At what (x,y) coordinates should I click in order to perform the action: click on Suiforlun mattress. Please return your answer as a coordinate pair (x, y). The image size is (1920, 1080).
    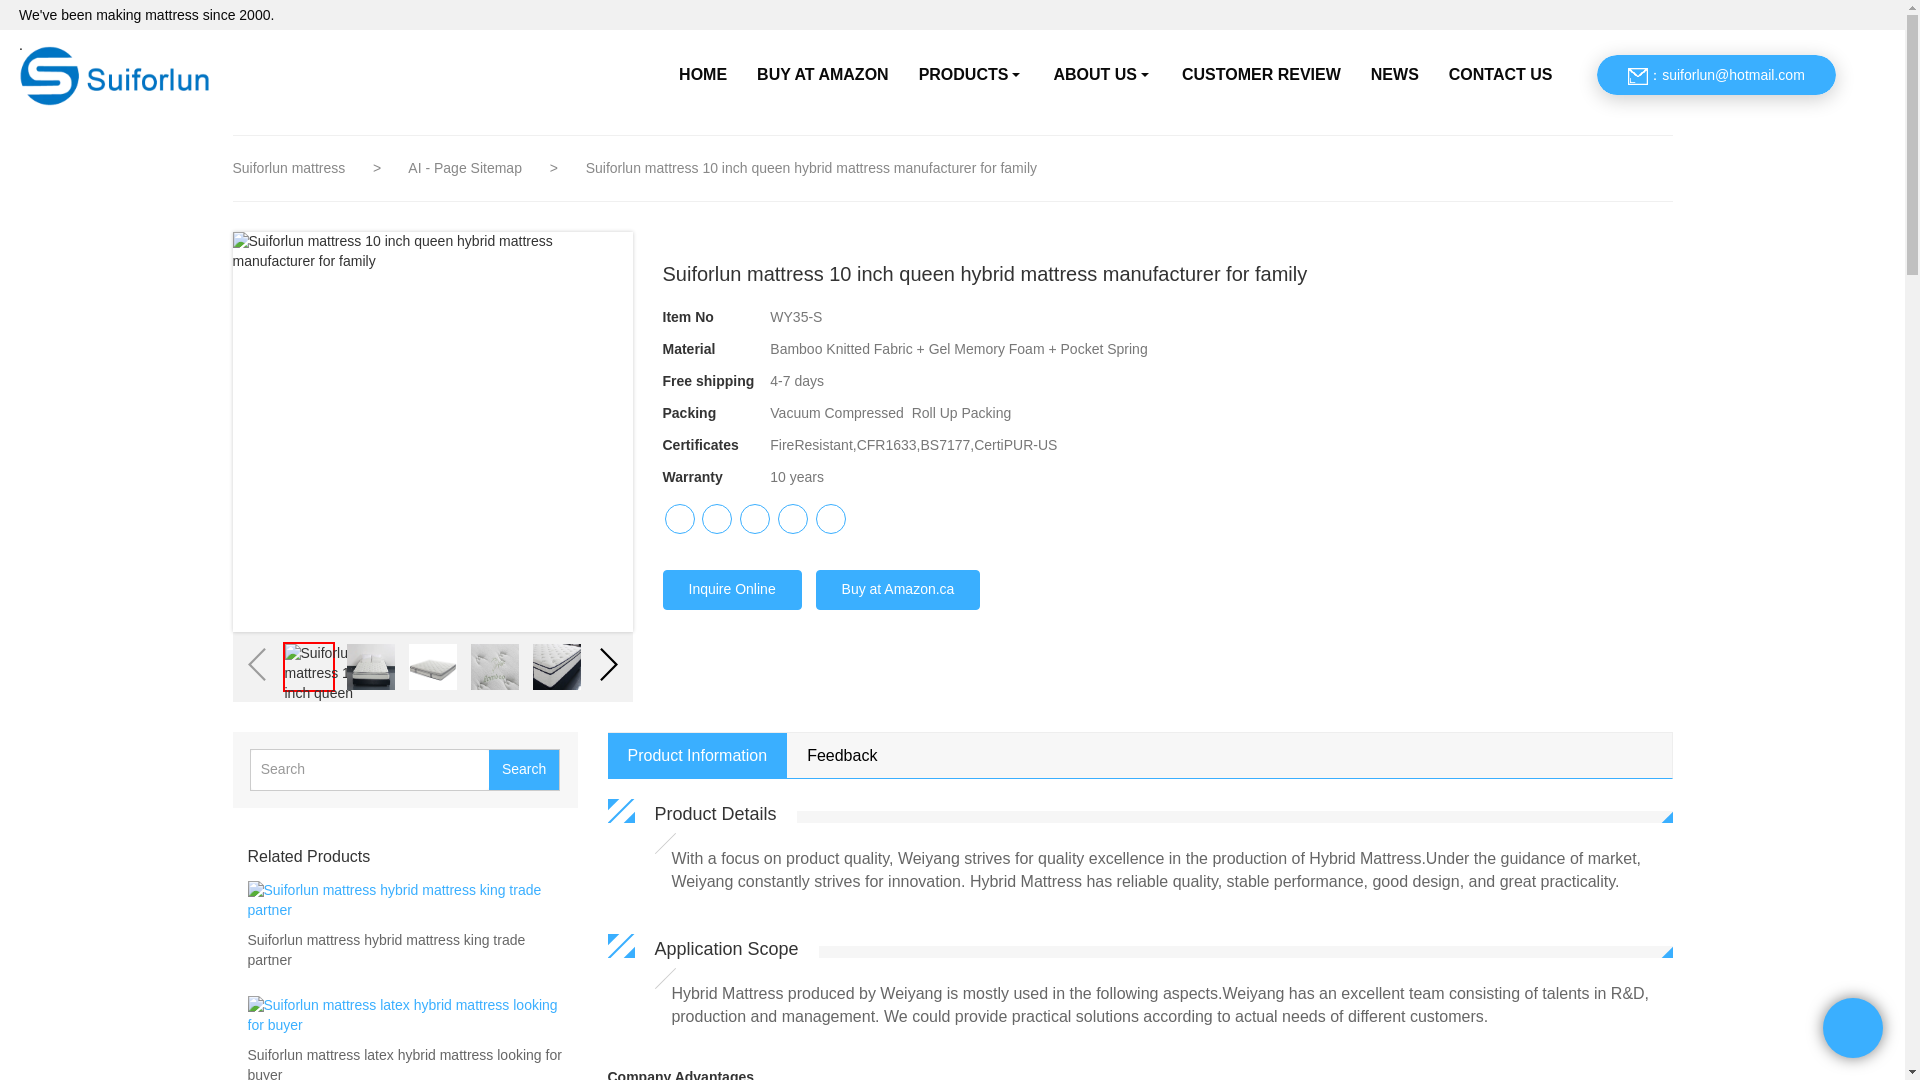
    Looking at the image, I should click on (290, 168).